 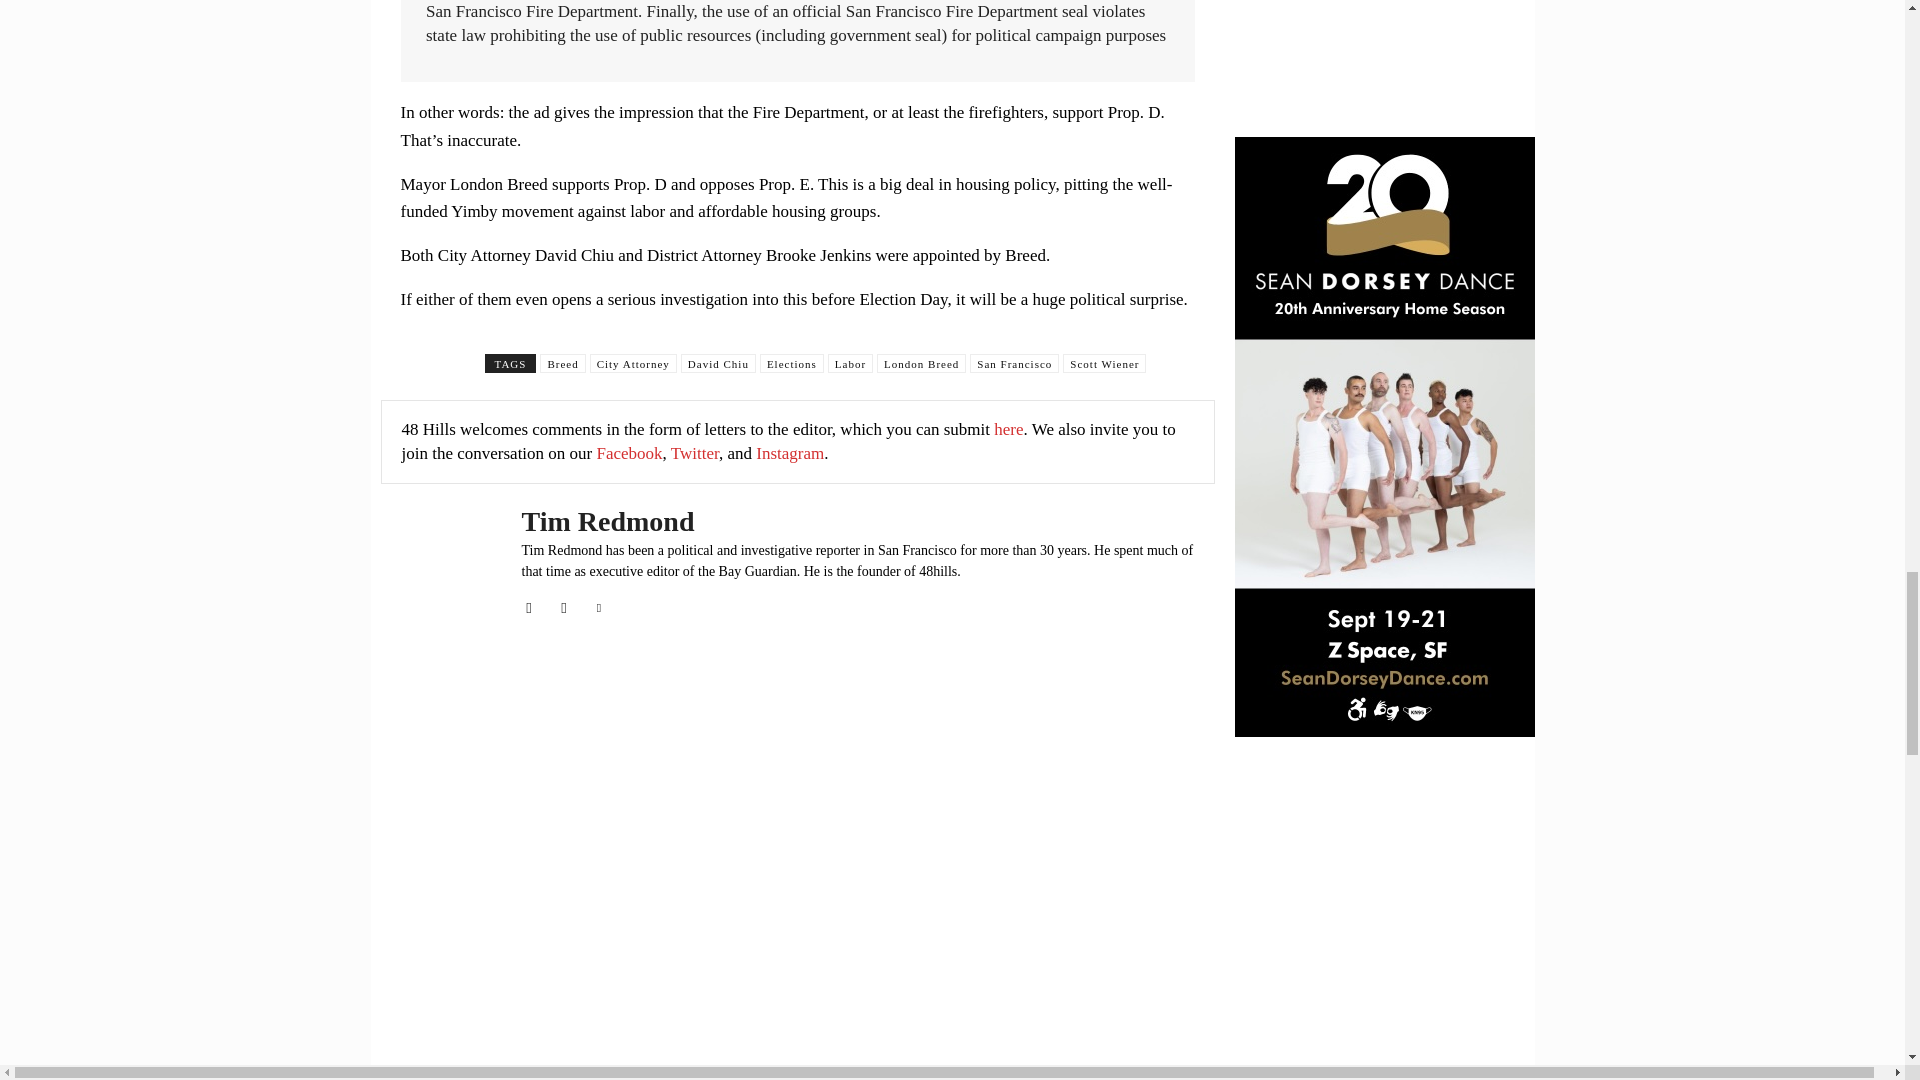 I want to click on Tim Redmond, so click(x=440, y=562).